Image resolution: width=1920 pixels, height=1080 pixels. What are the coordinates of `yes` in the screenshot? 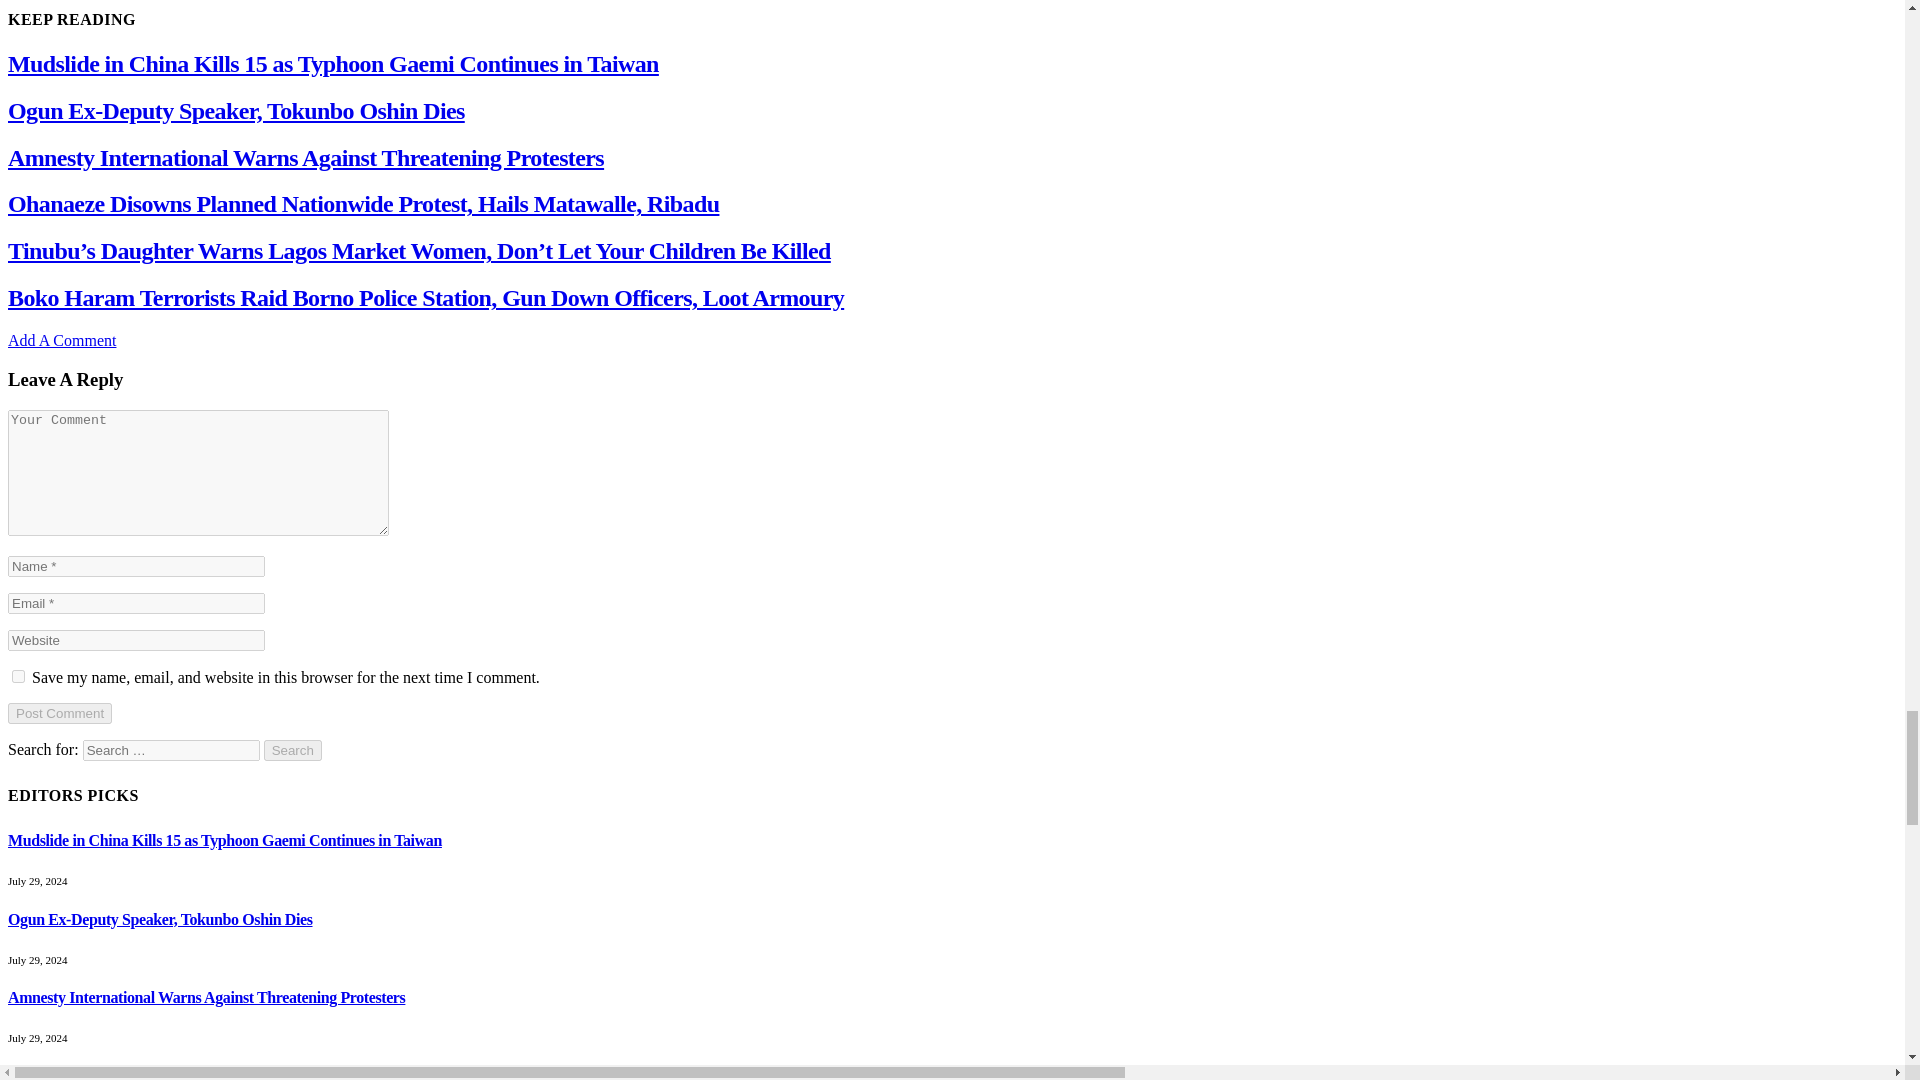 It's located at (18, 676).